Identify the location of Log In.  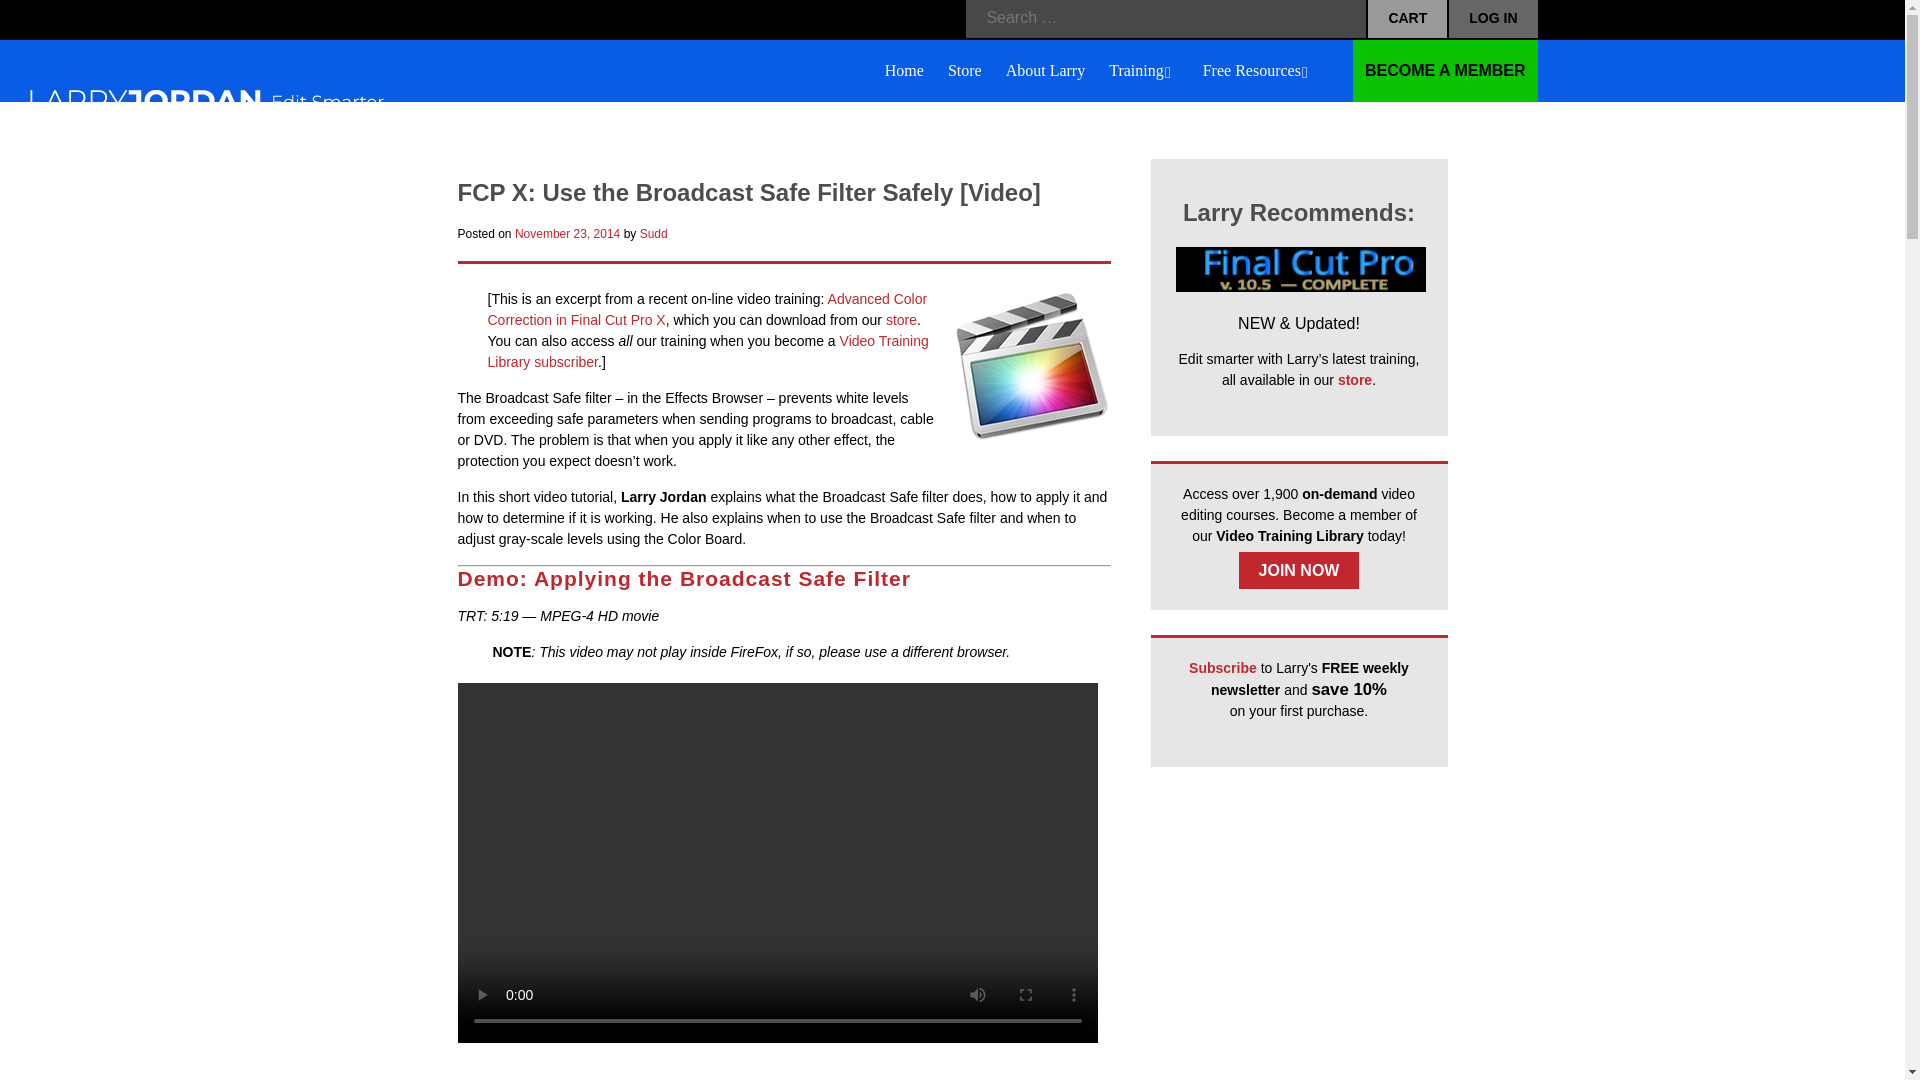
(1100, 70).